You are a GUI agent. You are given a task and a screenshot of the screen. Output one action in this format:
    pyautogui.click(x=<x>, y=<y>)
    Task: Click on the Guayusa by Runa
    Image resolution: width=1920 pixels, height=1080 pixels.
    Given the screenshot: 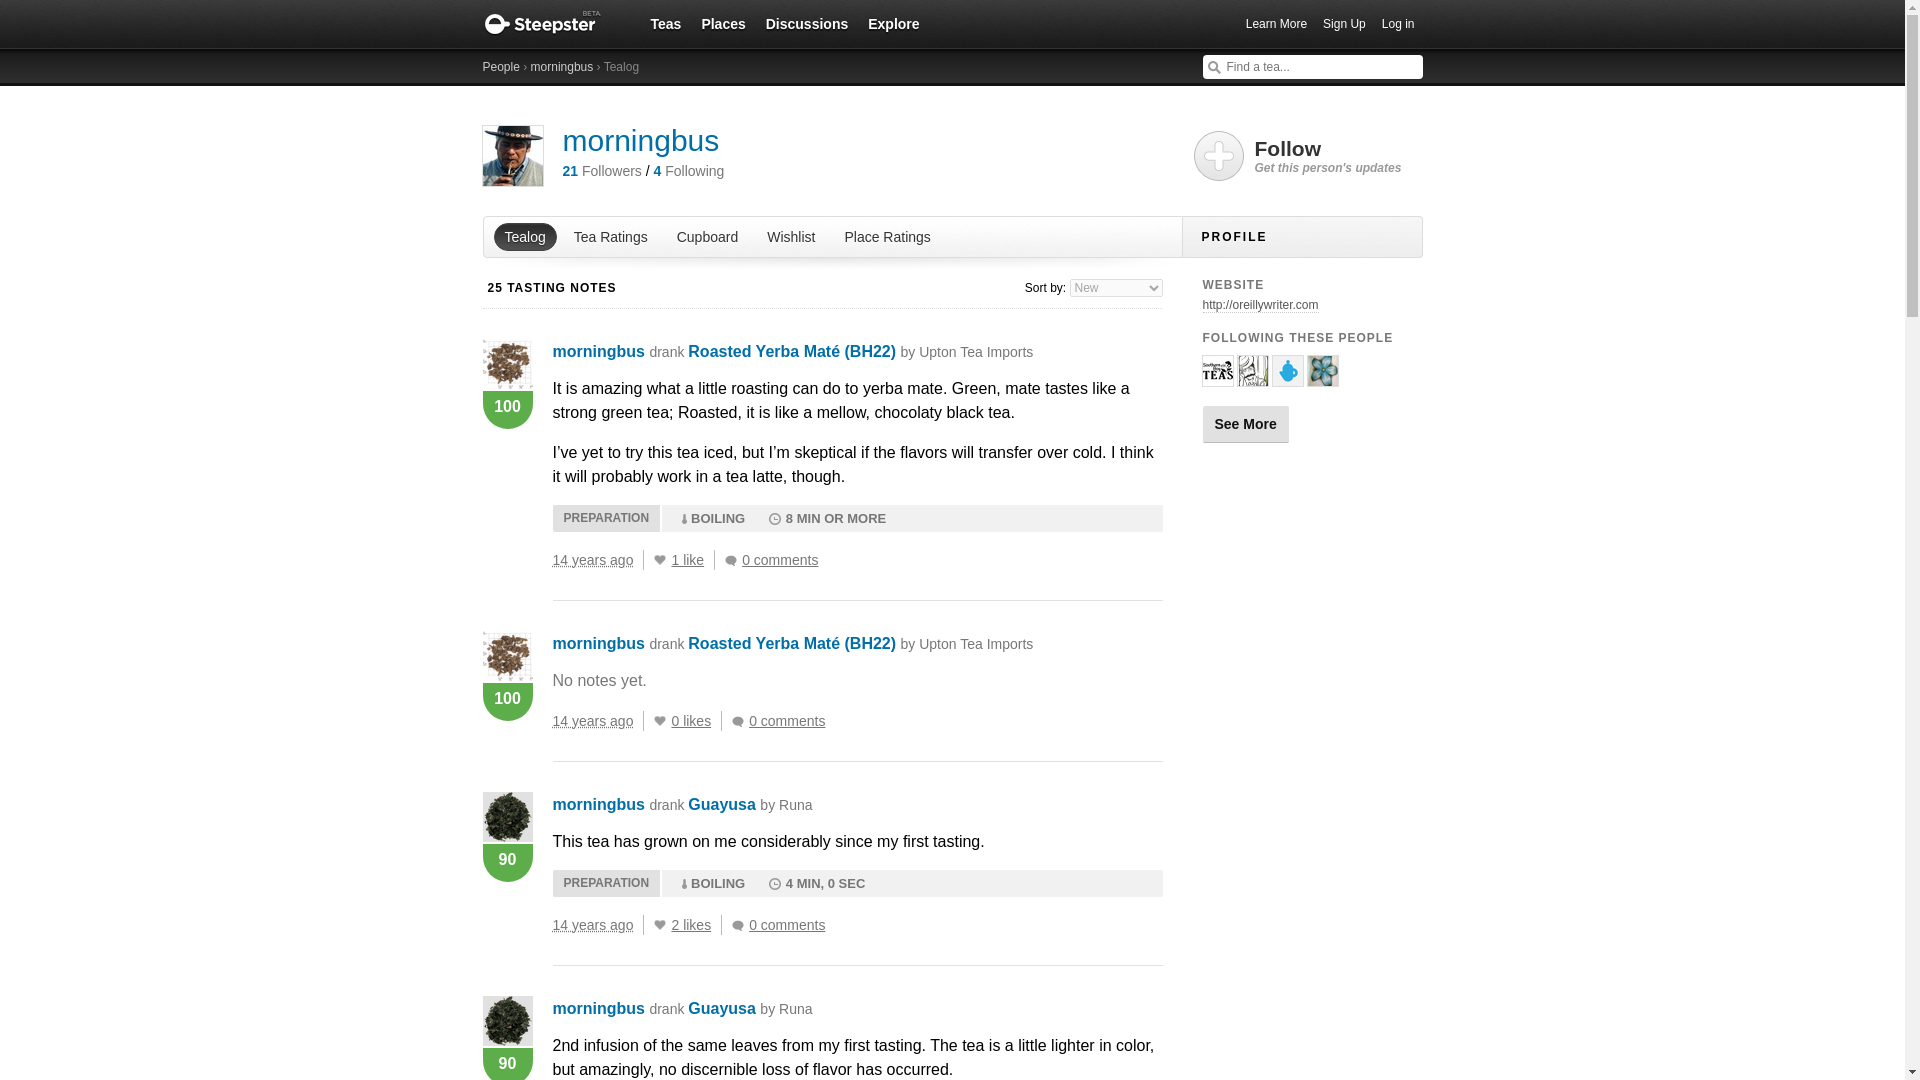 What is the action you would take?
    pyautogui.click(x=750, y=804)
    